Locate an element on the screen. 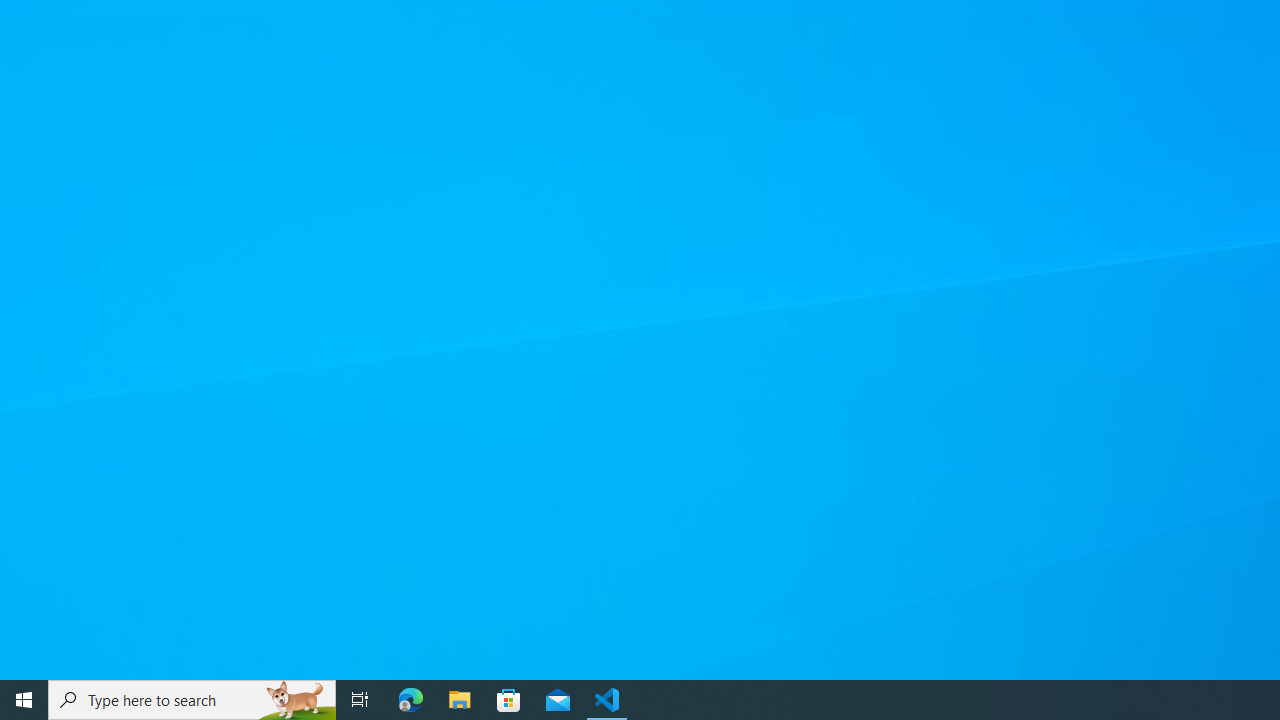 This screenshot has height=720, width=1280. Microsoft Store is located at coordinates (509, 700).